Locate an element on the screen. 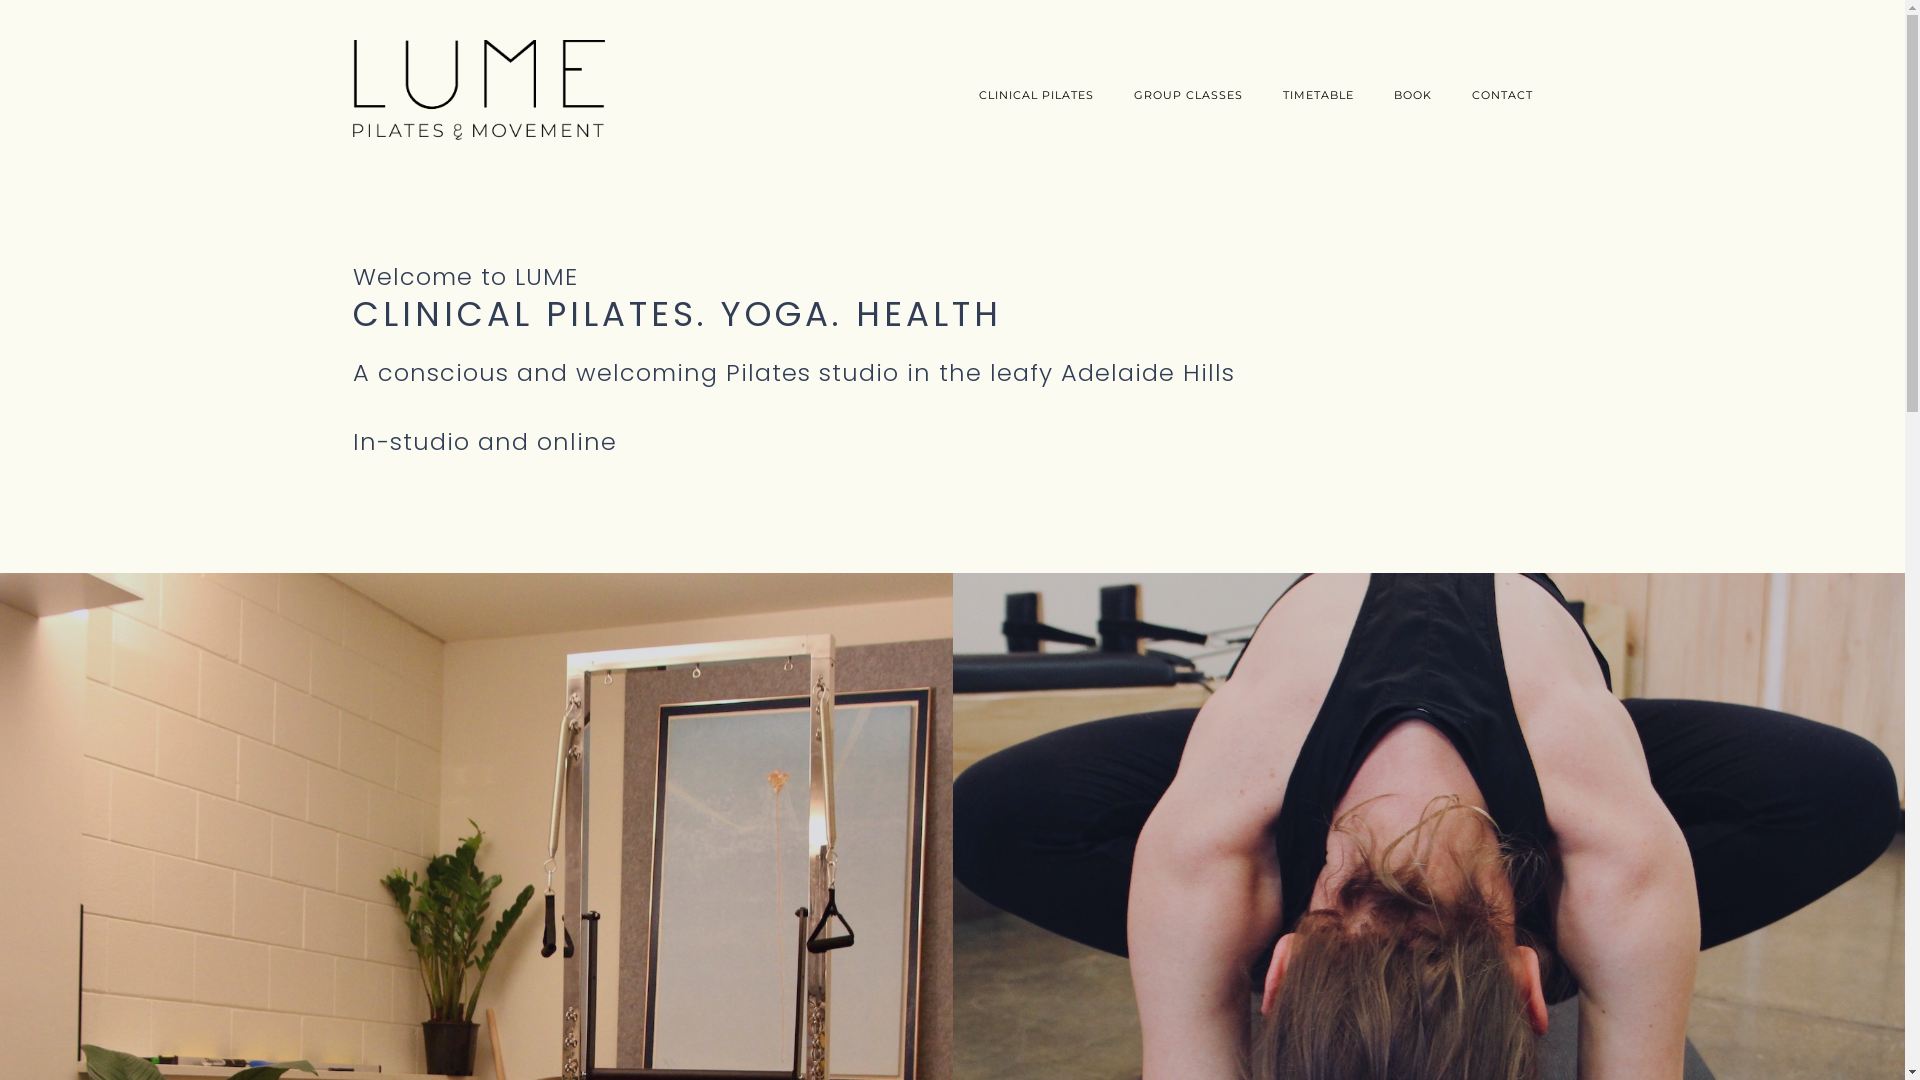  TIMETABLE is located at coordinates (1318, 95).